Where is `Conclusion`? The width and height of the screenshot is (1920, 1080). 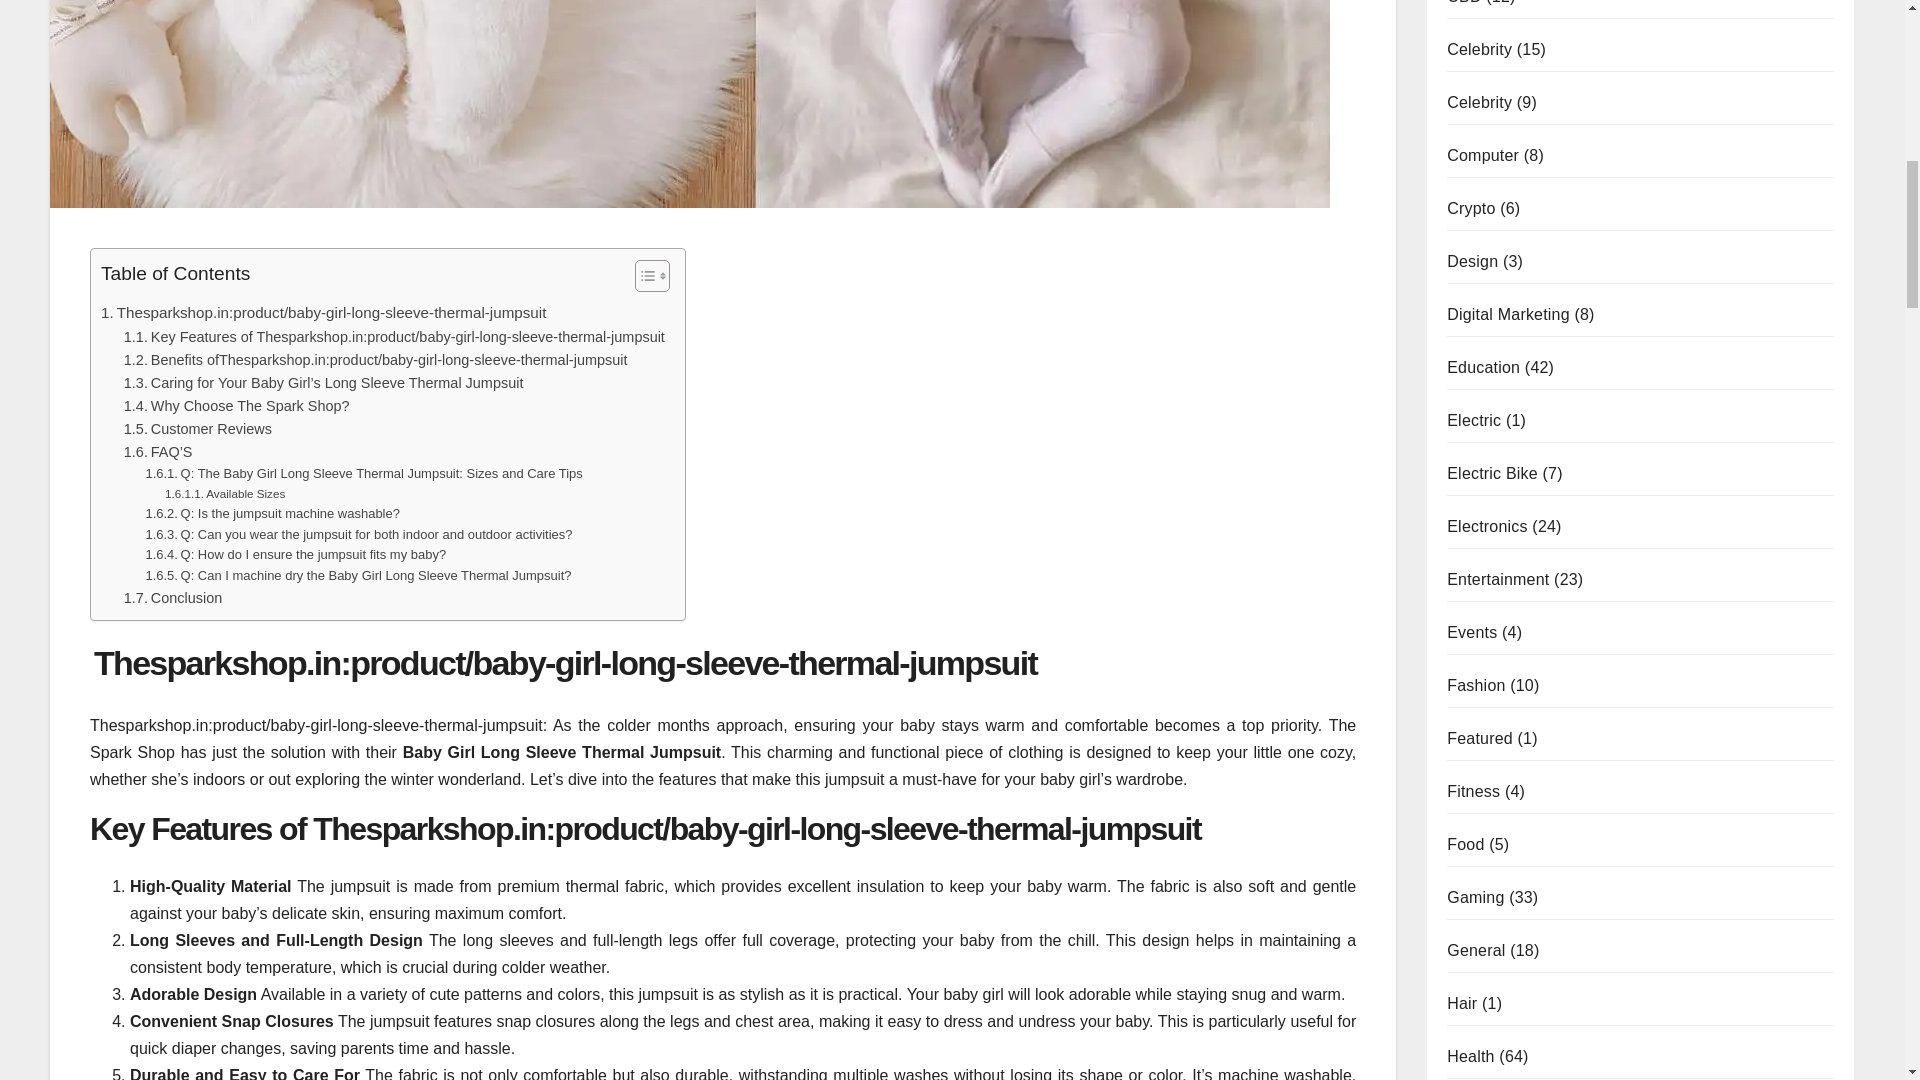 Conclusion is located at coordinates (173, 598).